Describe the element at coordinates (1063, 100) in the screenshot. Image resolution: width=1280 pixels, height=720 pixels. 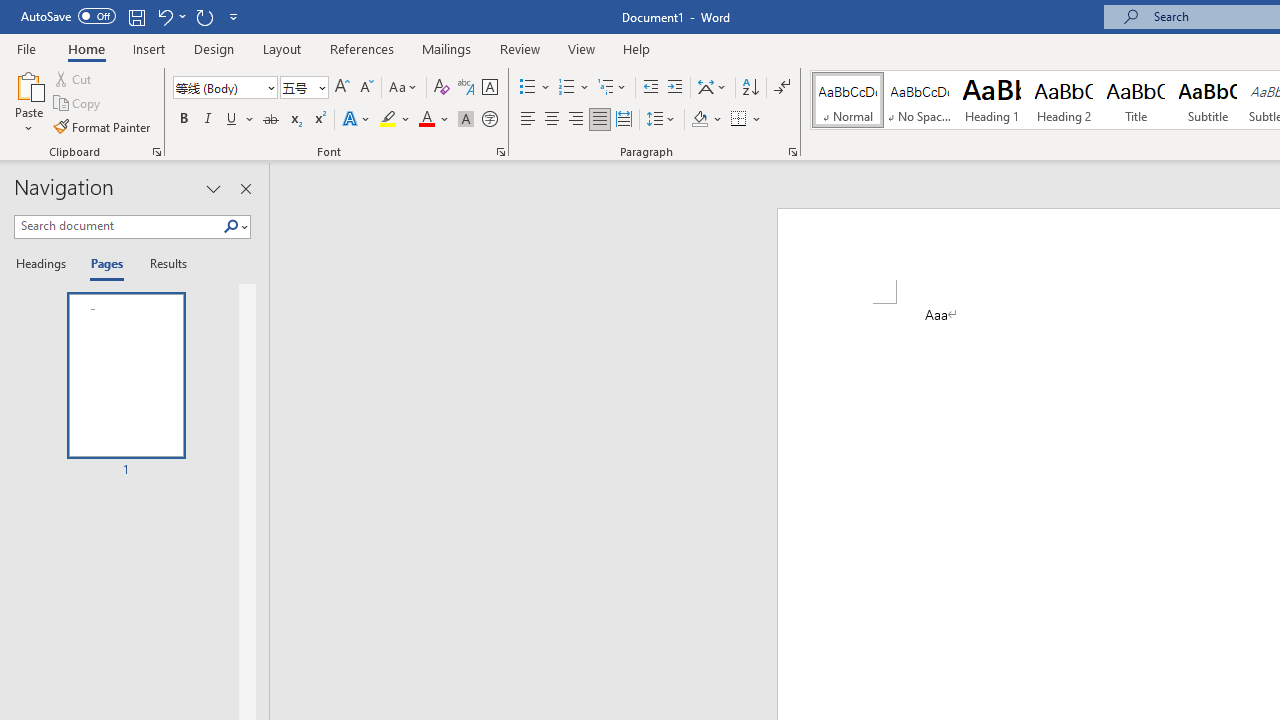
I see `Heading 2` at that location.